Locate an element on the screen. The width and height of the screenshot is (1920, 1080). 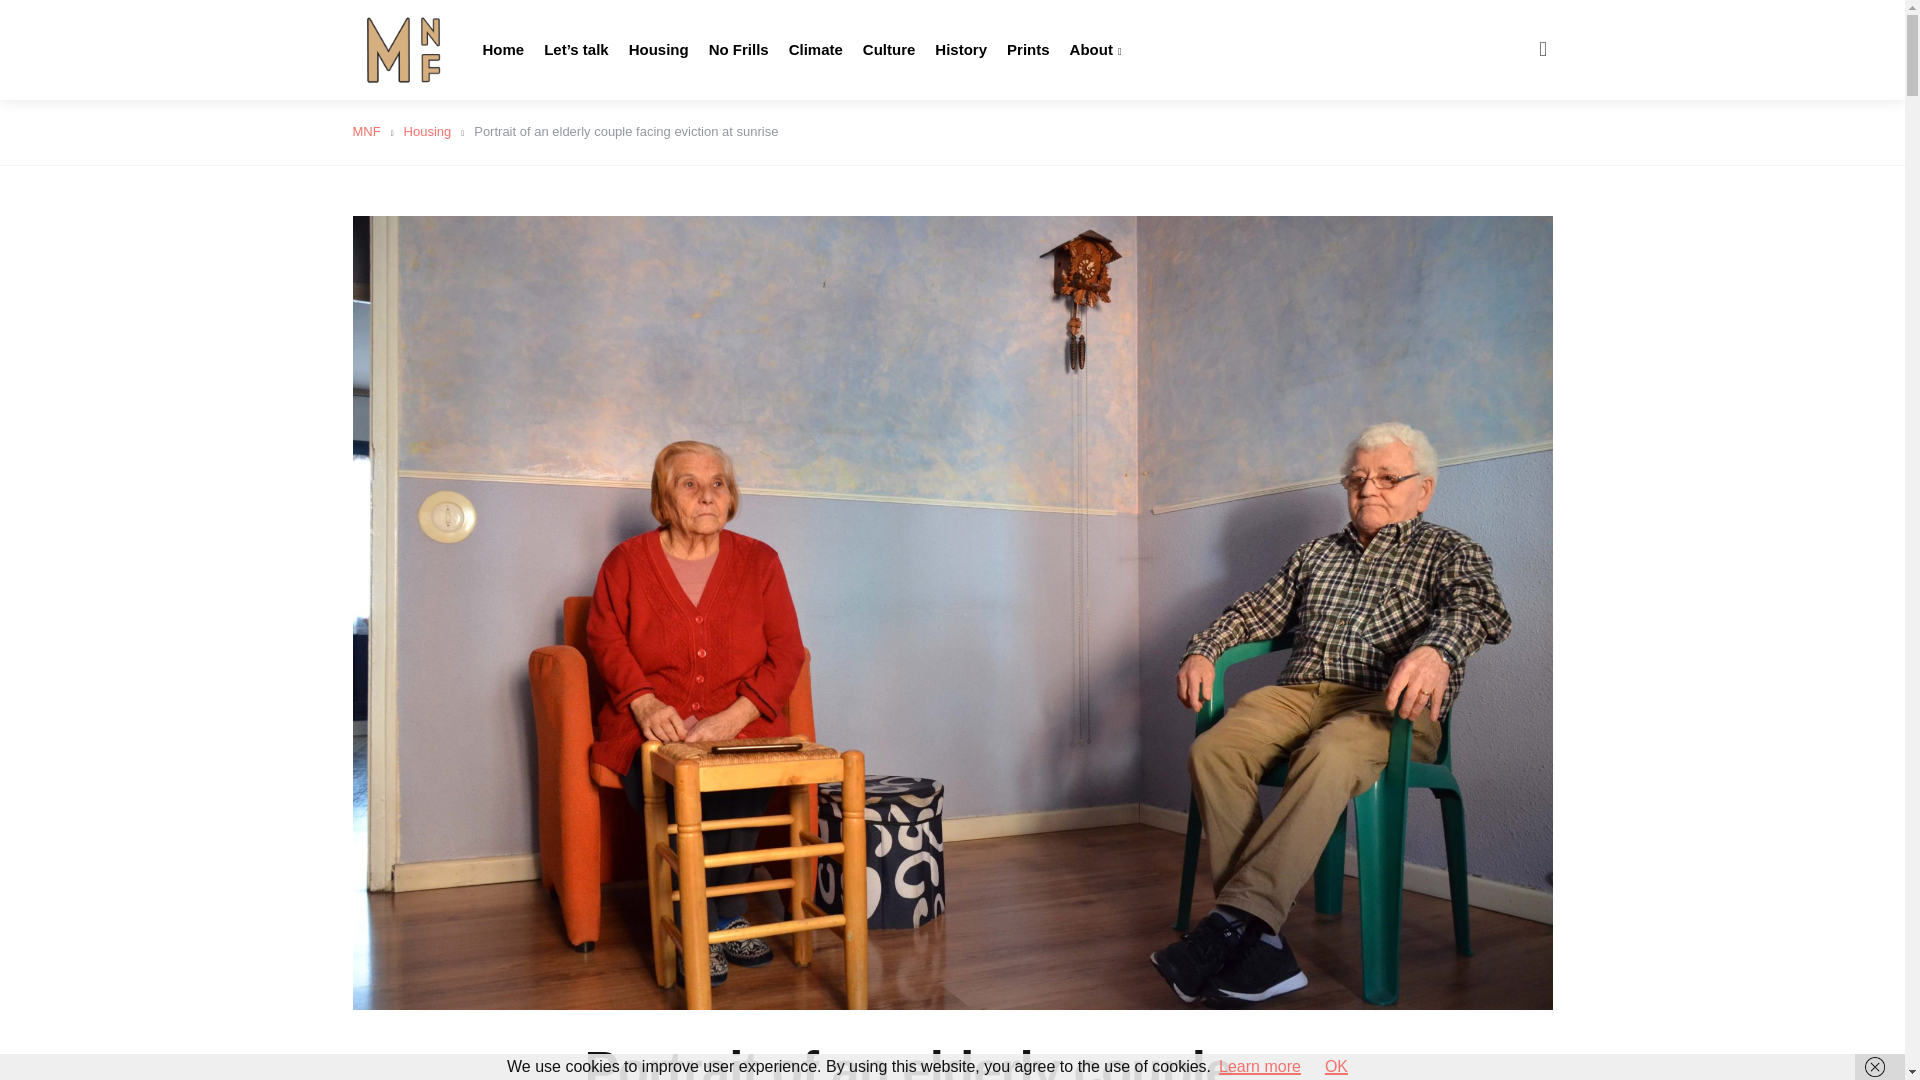
History is located at coordinates (960, 50).